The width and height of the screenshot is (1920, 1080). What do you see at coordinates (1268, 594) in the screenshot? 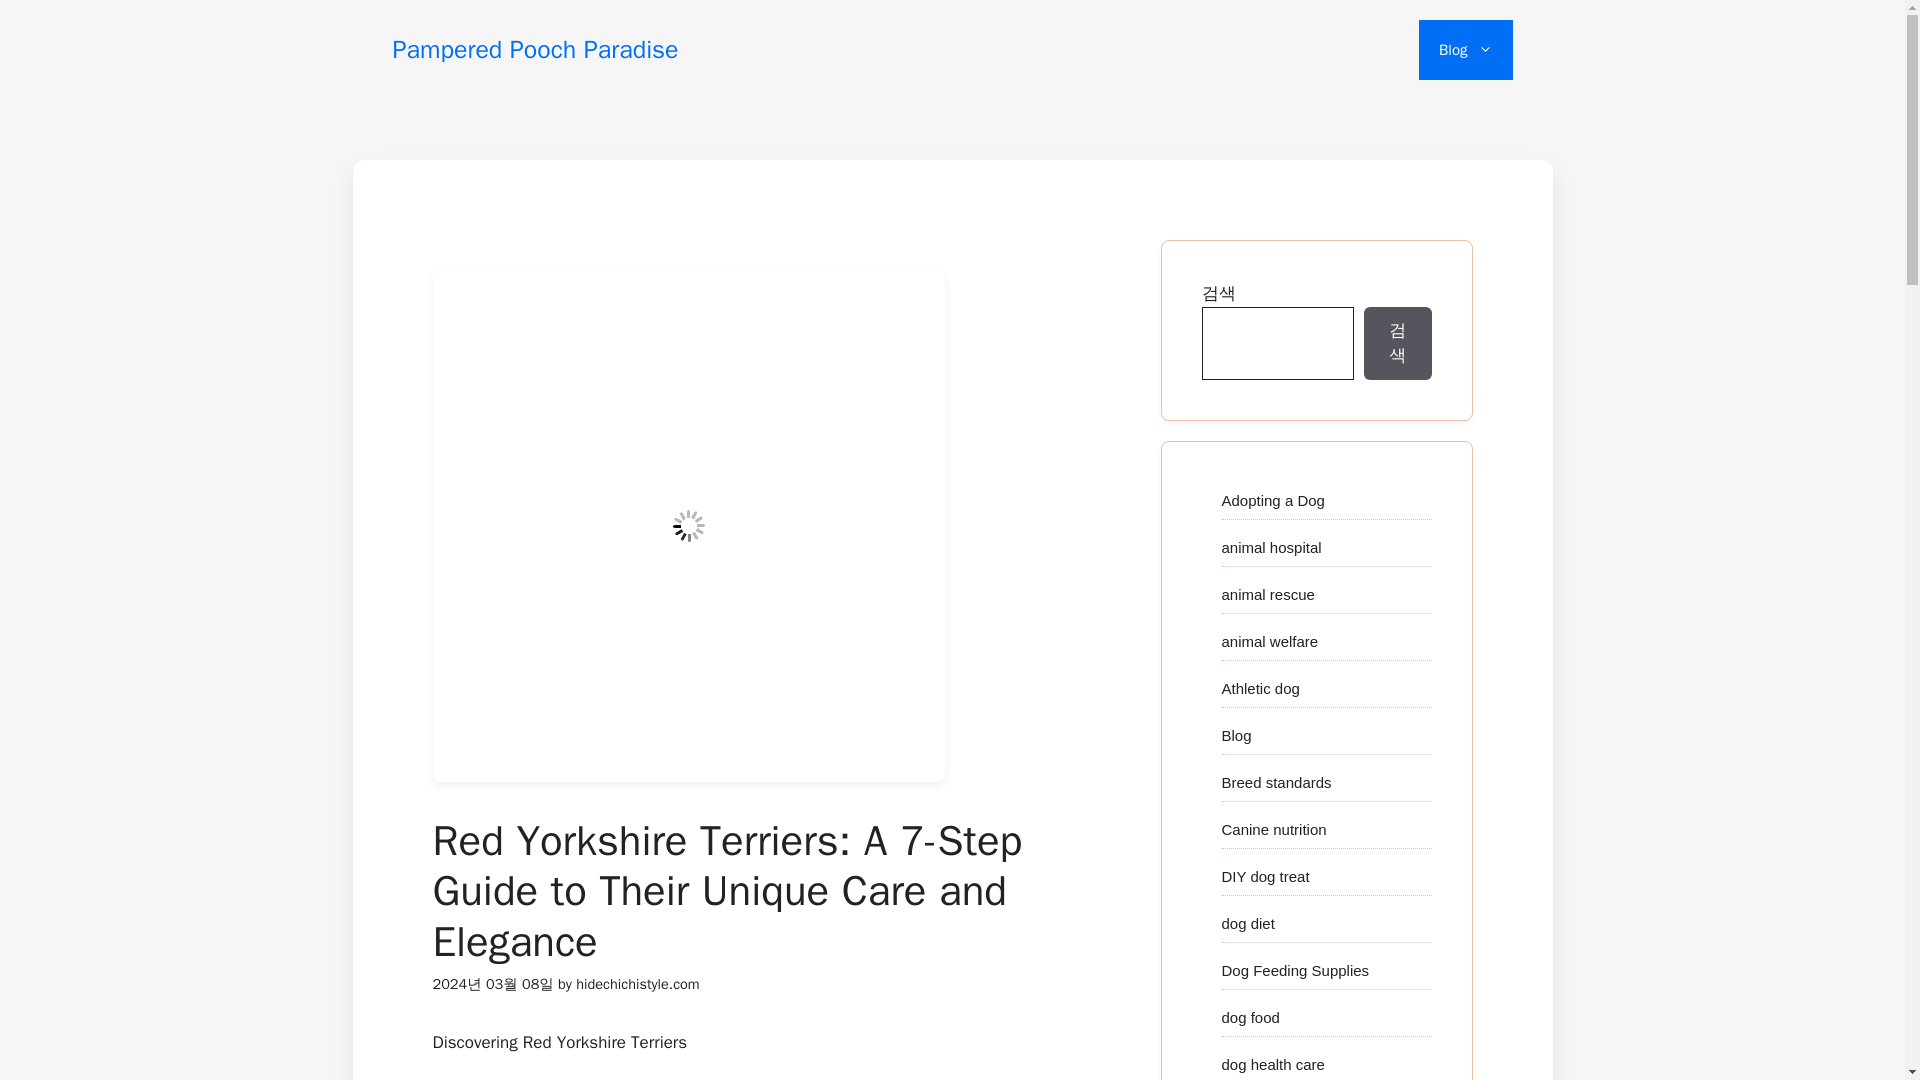
I see `animal rescue` at bounding box center [1268, 594].